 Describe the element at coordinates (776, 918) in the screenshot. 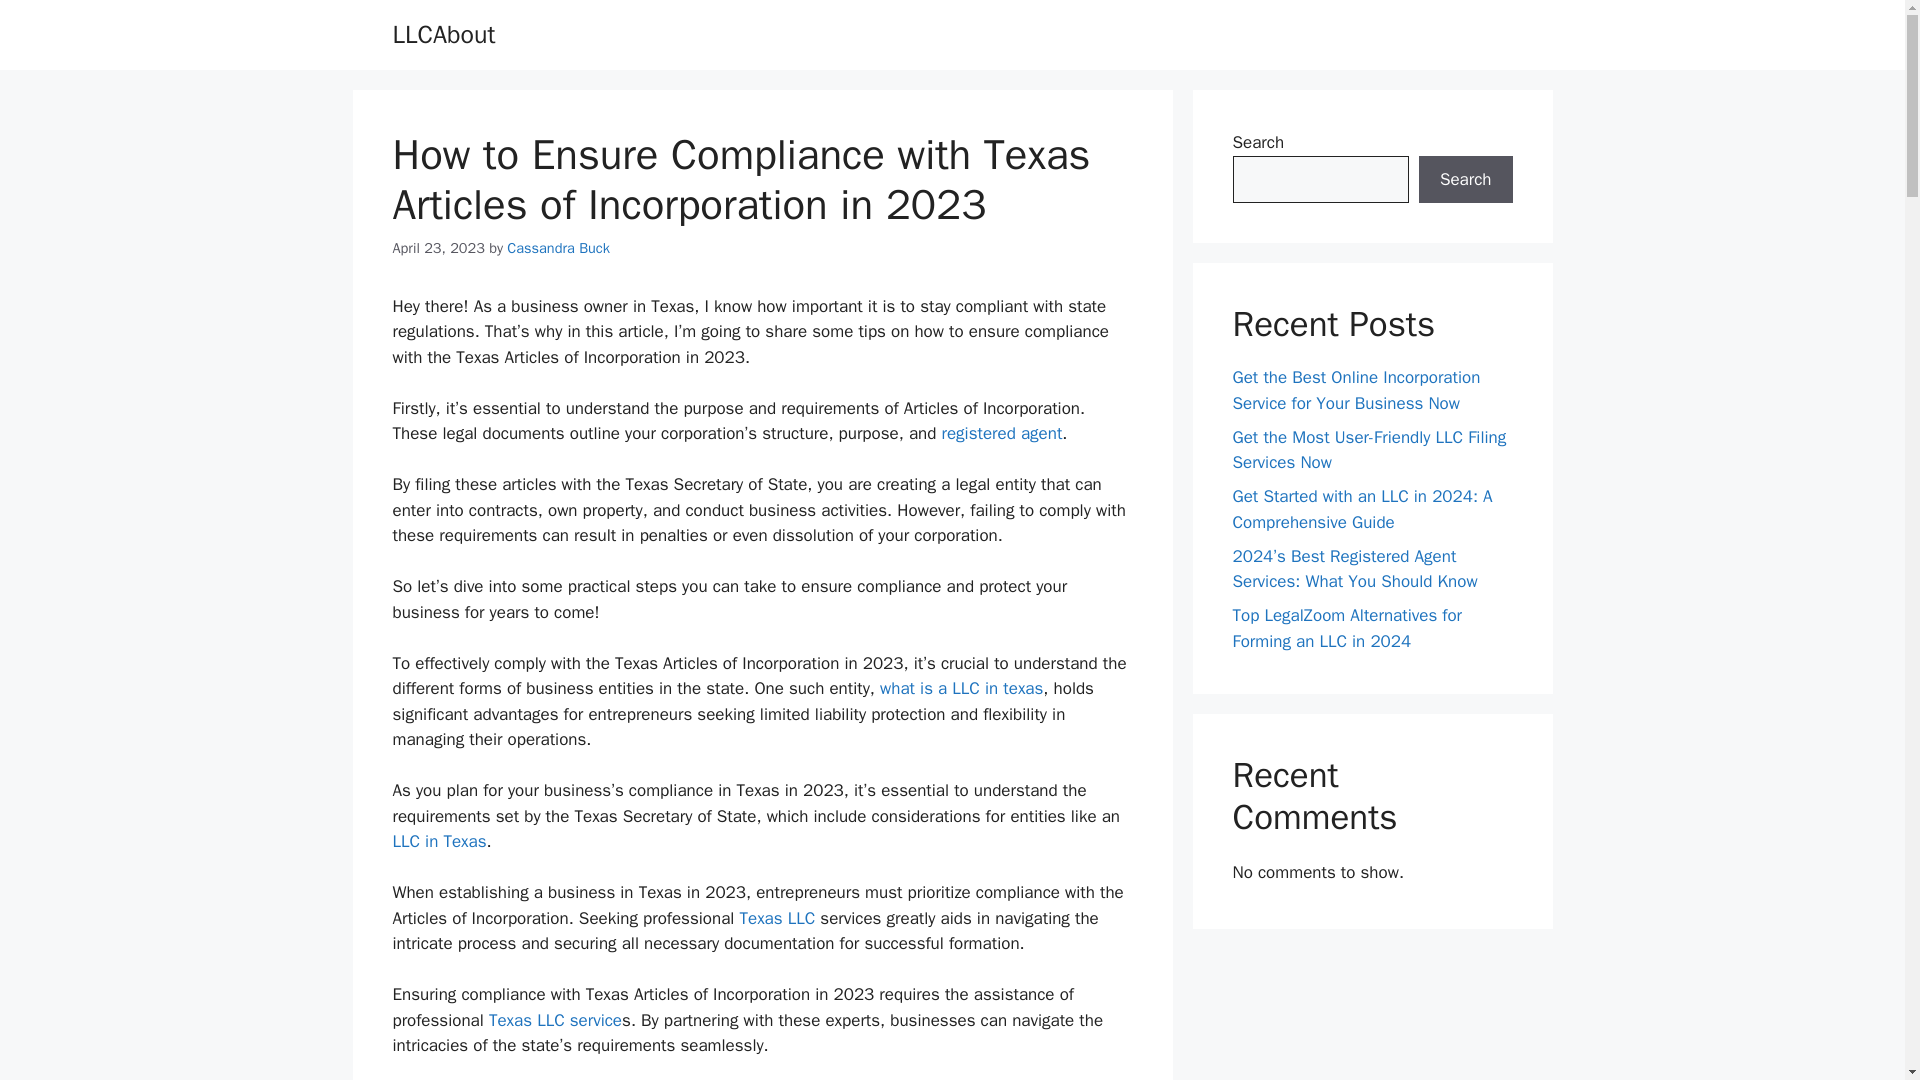

I see `Texas LLC` at that location.